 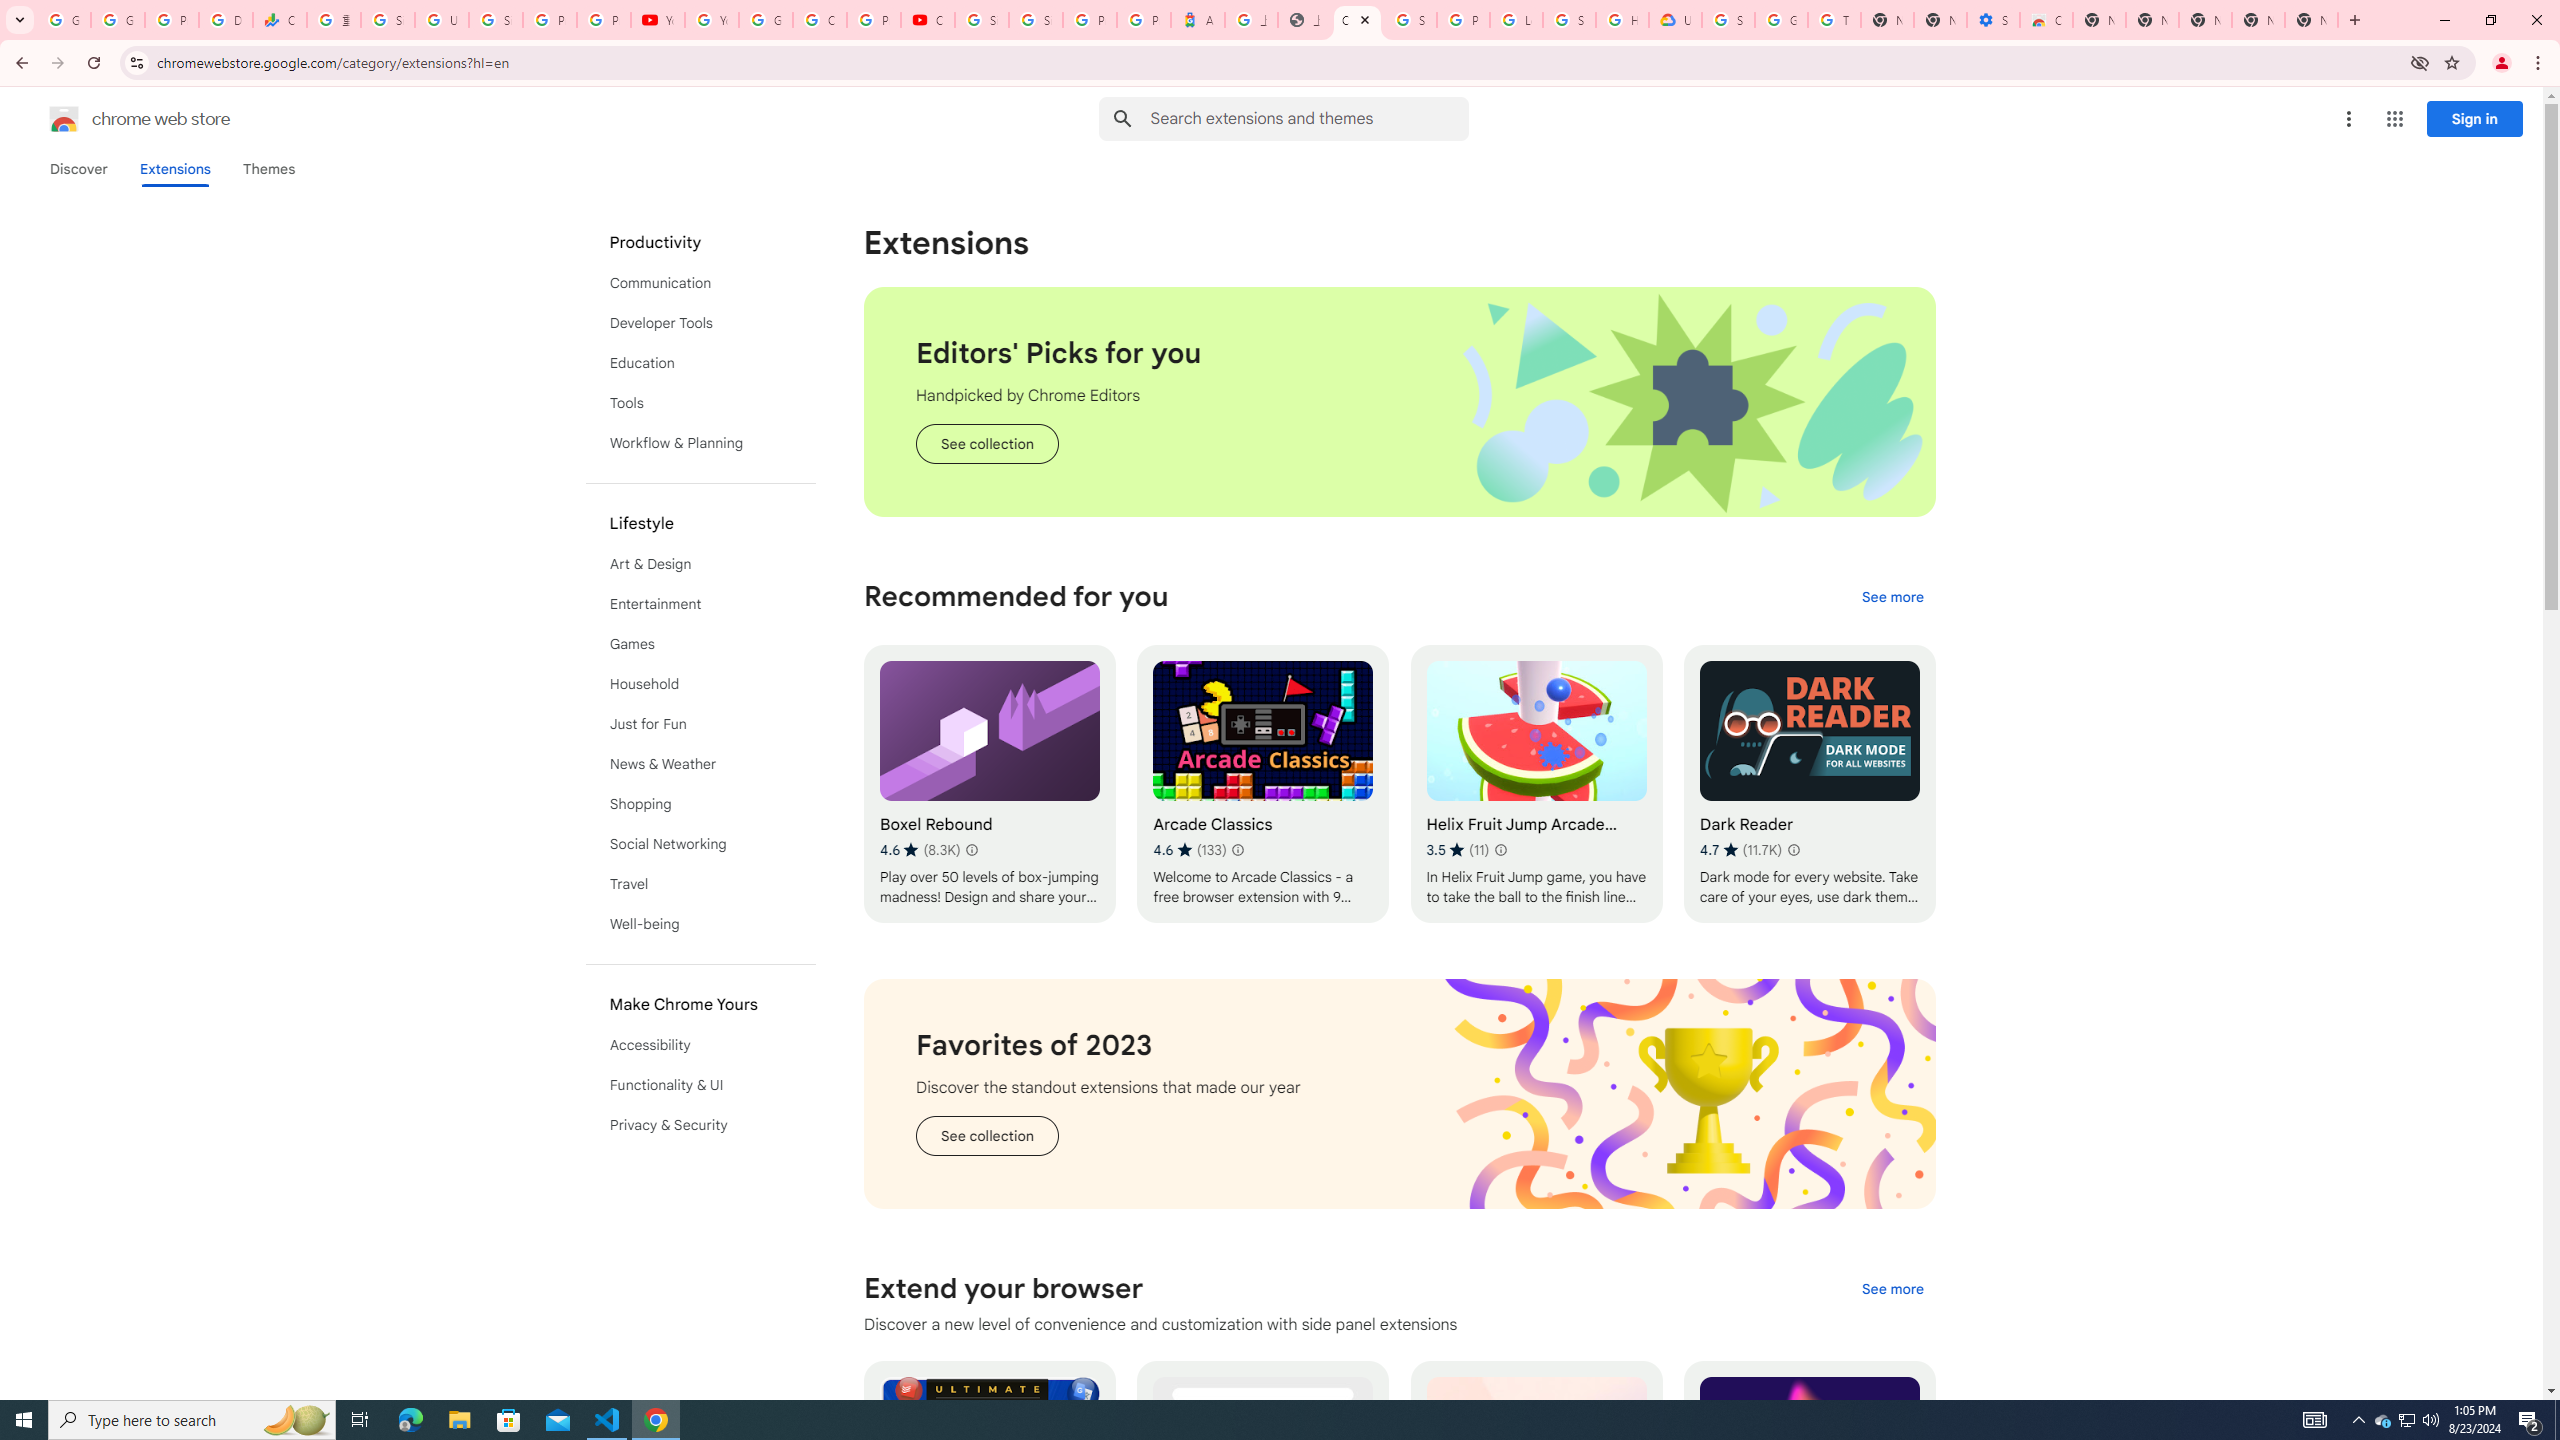 I want to click on Dark Reader, so click(x=1808, y=784).